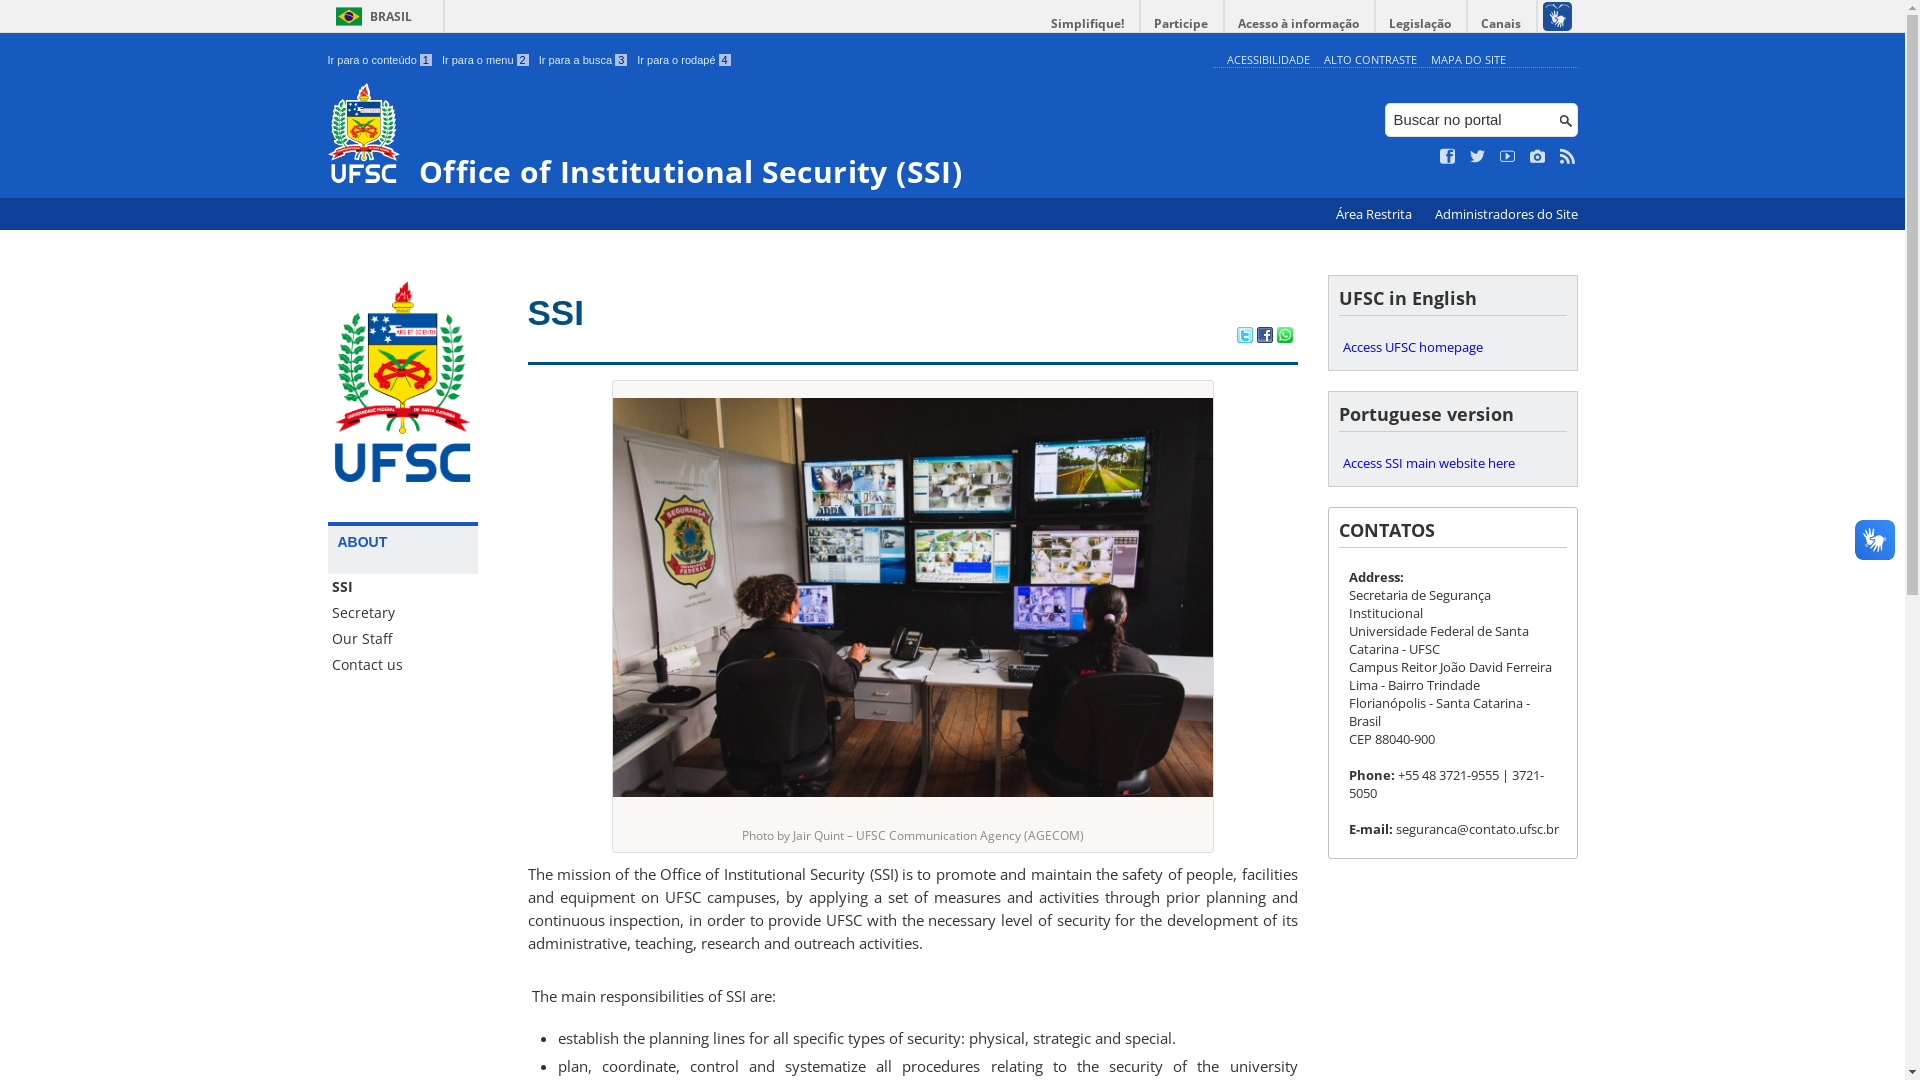 This screenshot has height=1080, width=1920. What do you see at coordinates (1452, 463) in the screenshot?
I see `Access SSI main website here` at bounding box center [1452, 463].